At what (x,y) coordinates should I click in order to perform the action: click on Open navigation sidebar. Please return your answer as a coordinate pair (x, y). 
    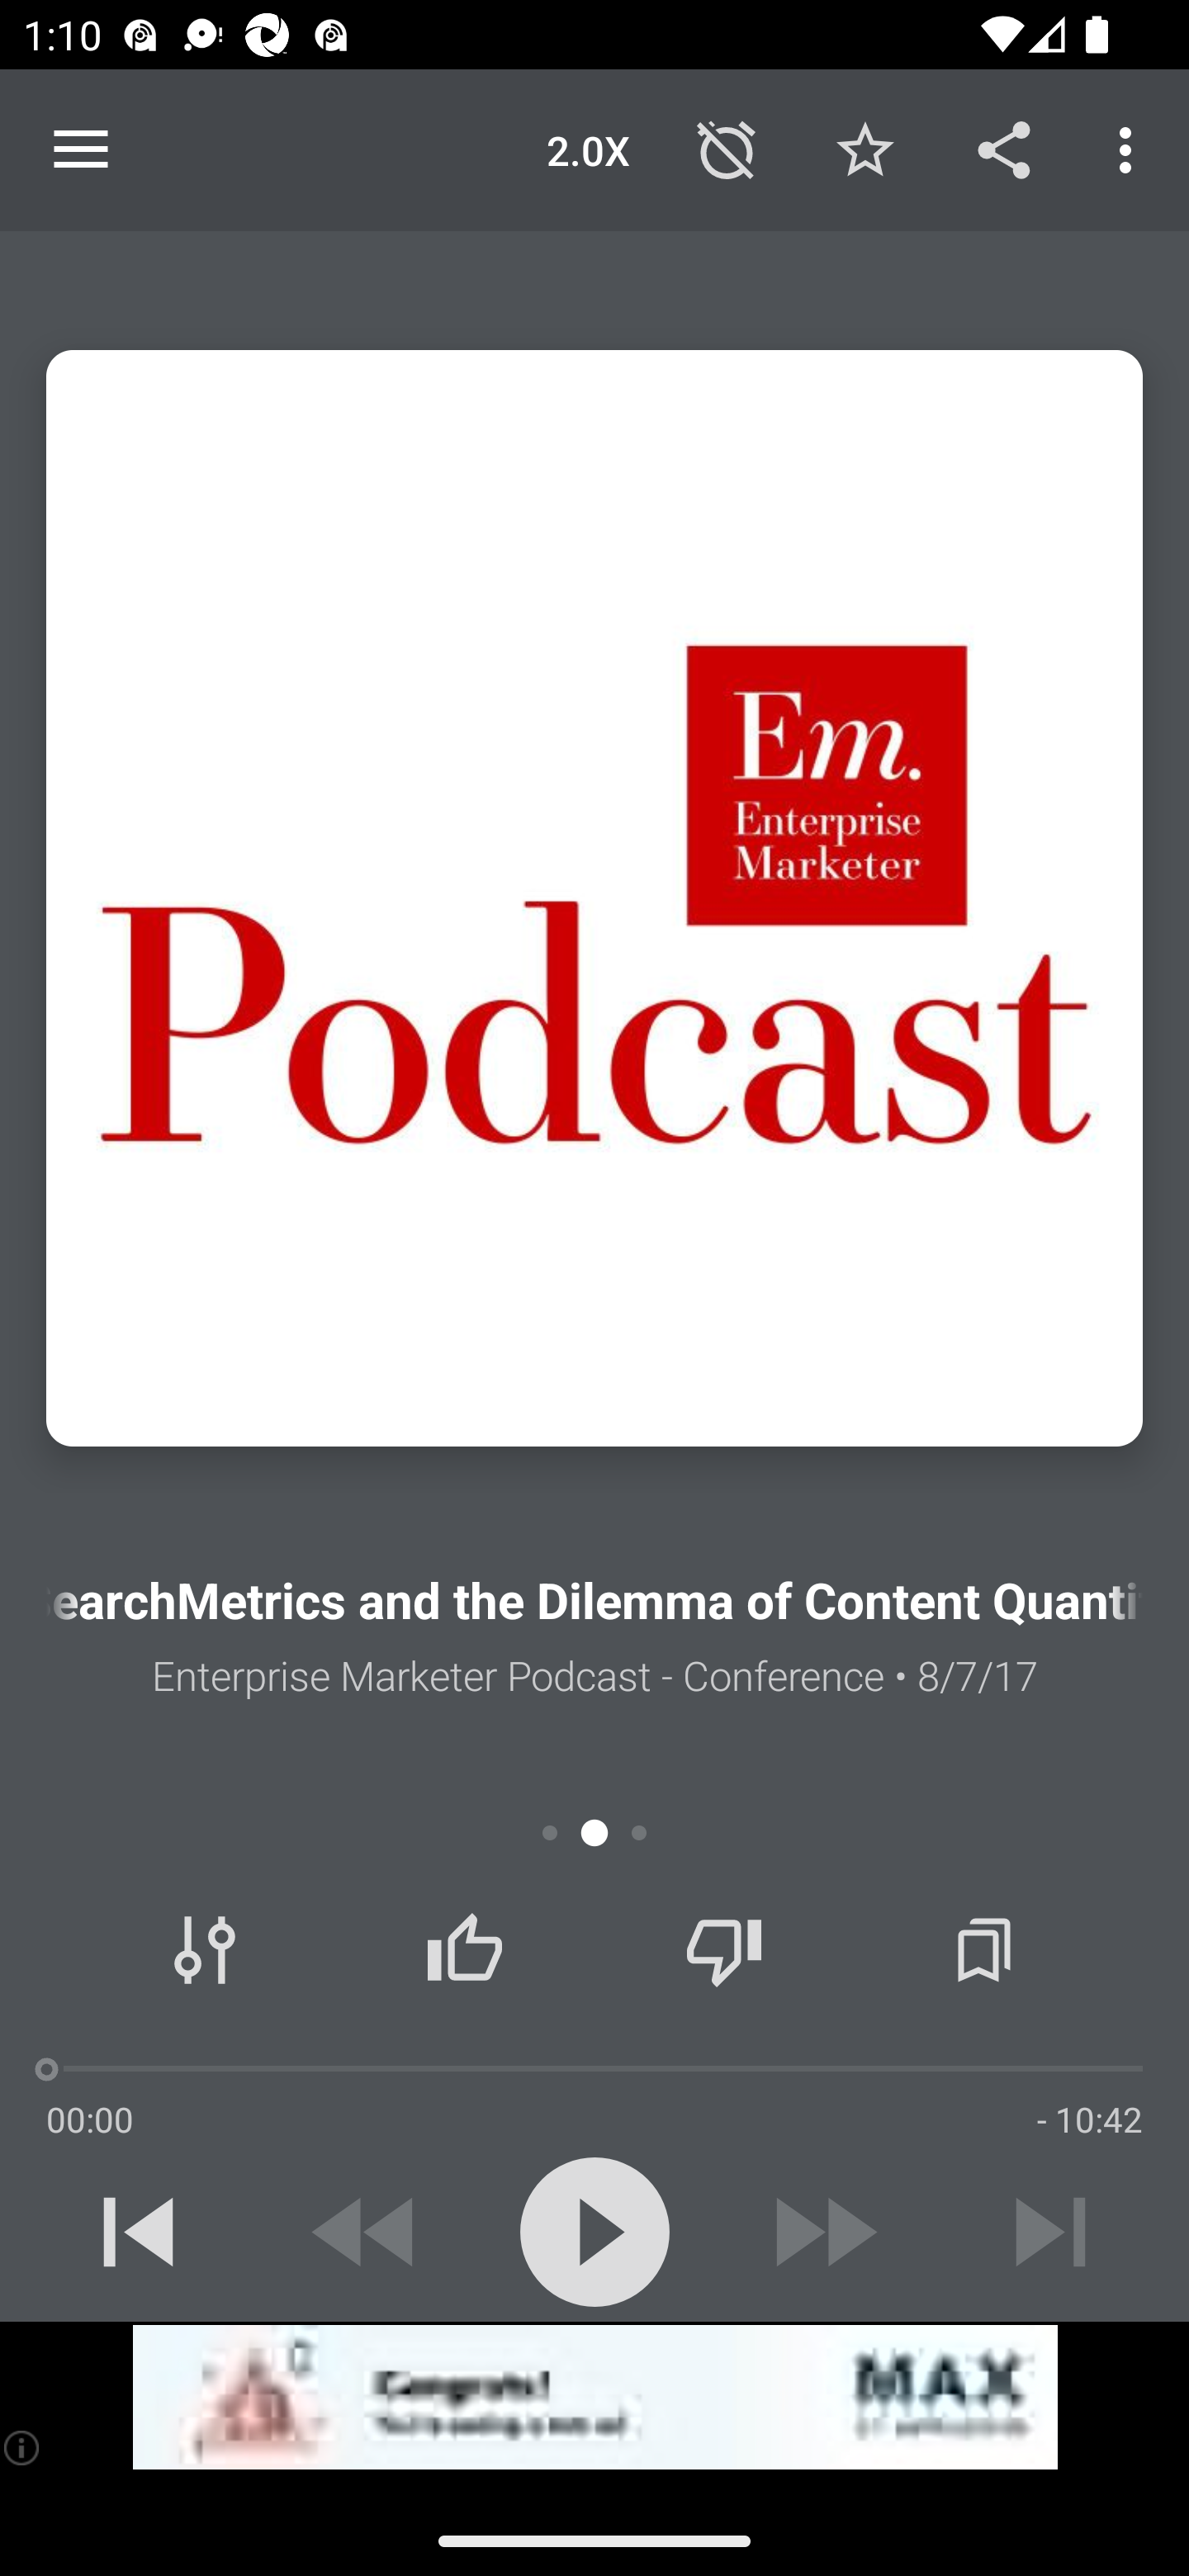
    Looking at the image, I should click on (81, 150).